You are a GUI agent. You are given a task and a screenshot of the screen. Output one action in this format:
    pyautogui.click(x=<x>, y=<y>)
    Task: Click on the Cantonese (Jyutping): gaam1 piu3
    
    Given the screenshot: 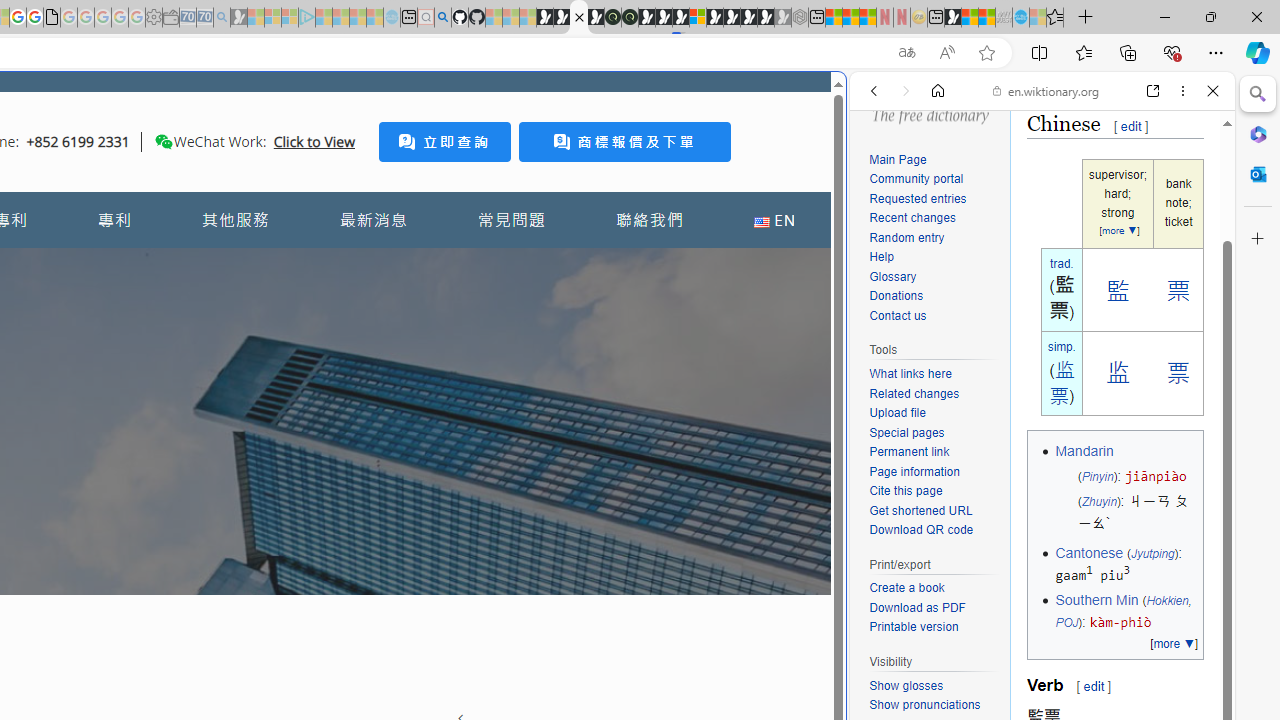 What is the action you would take?
    pyautogui.click(x=1126, y=564)
    